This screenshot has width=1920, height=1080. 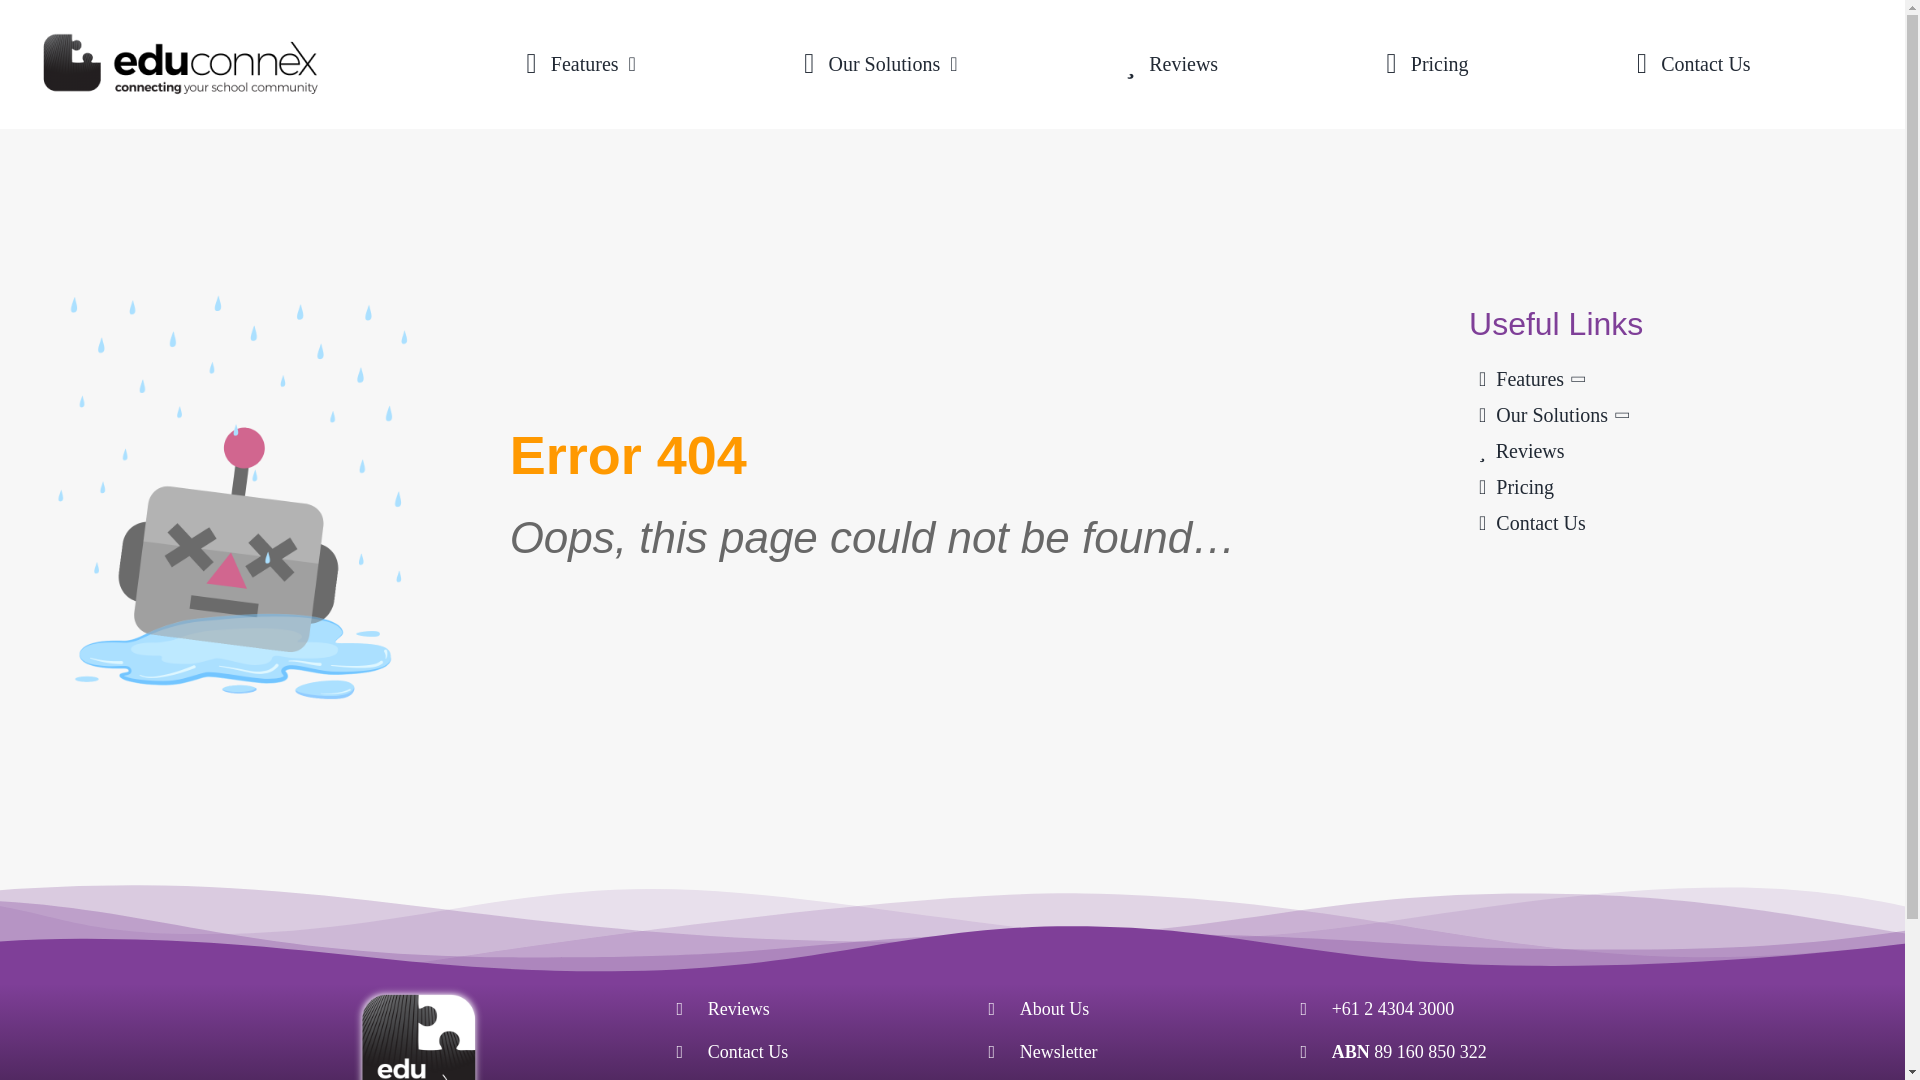 What do you see at coordinates (748, 1052) in the screenshot?
I see `Contact Us` at bounding box center [748, 1052].